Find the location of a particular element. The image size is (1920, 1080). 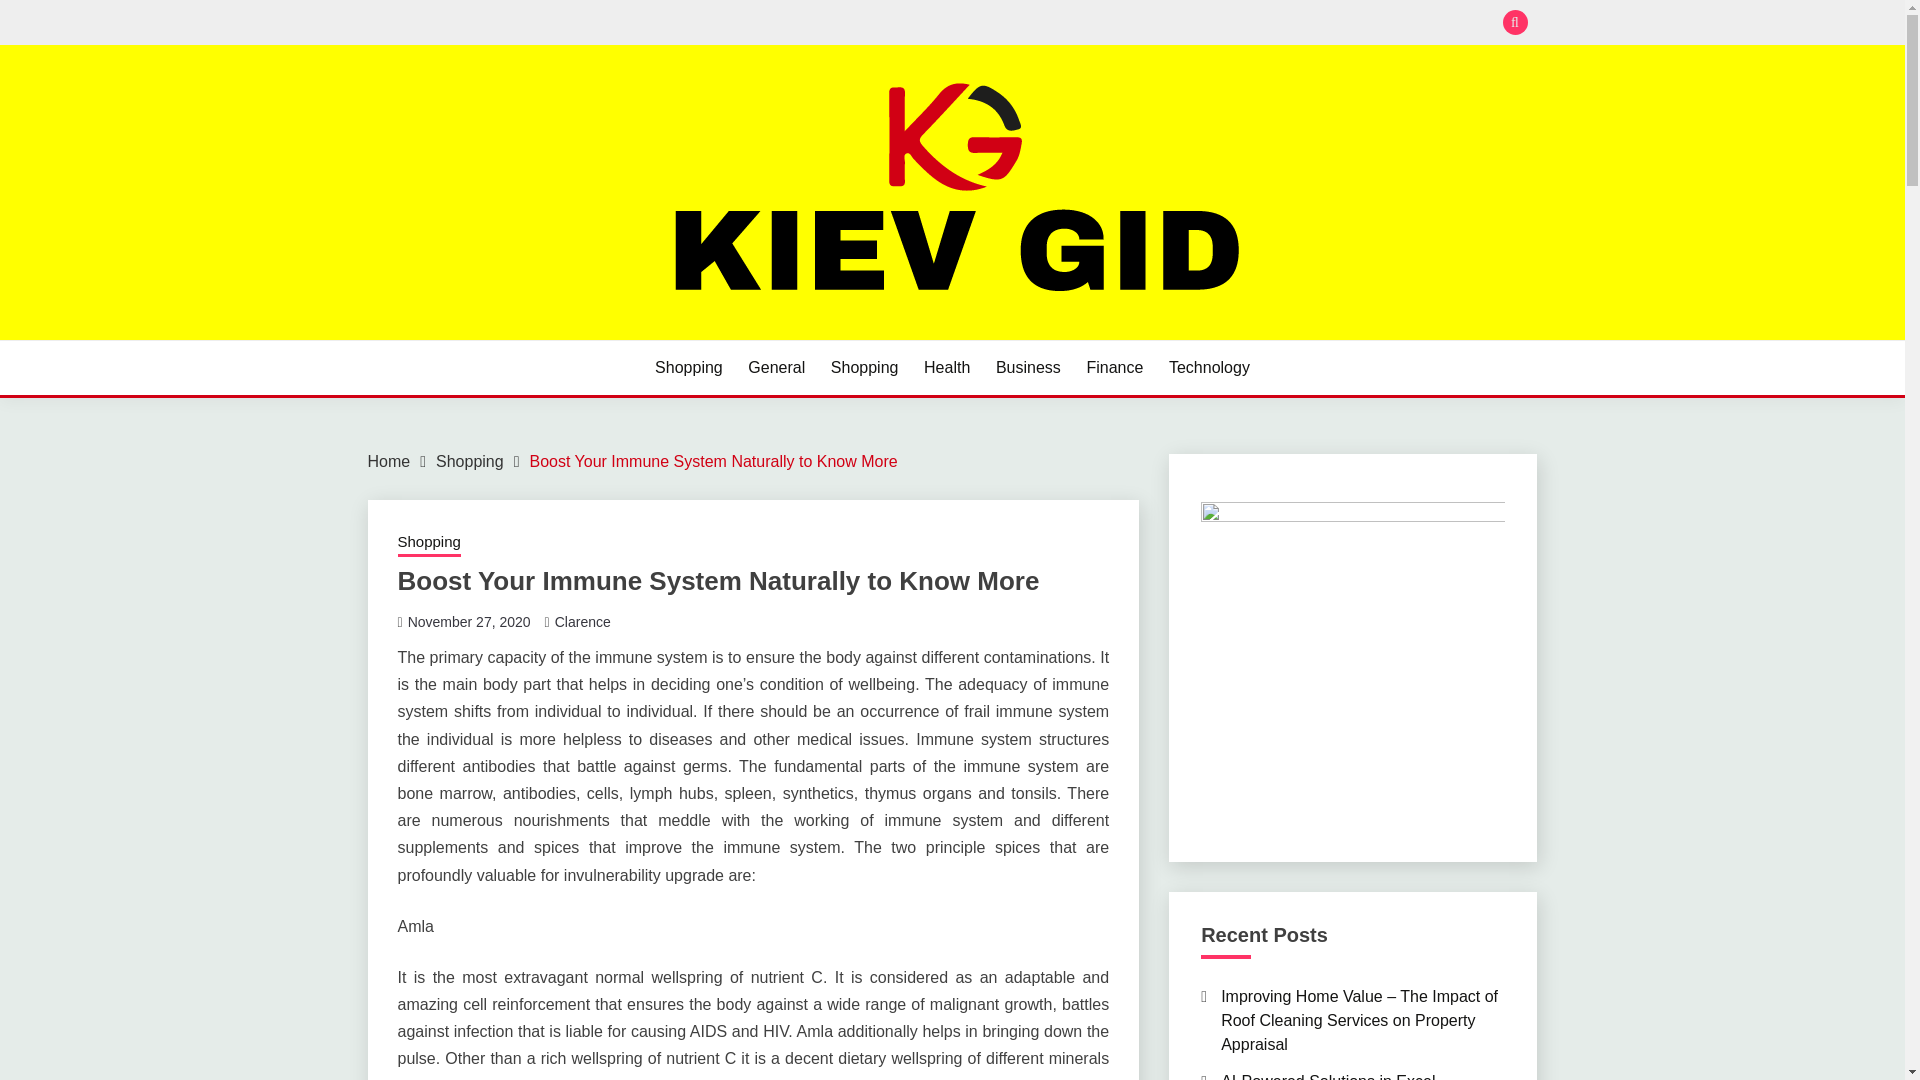

Health is located at coordinates (946, 368).